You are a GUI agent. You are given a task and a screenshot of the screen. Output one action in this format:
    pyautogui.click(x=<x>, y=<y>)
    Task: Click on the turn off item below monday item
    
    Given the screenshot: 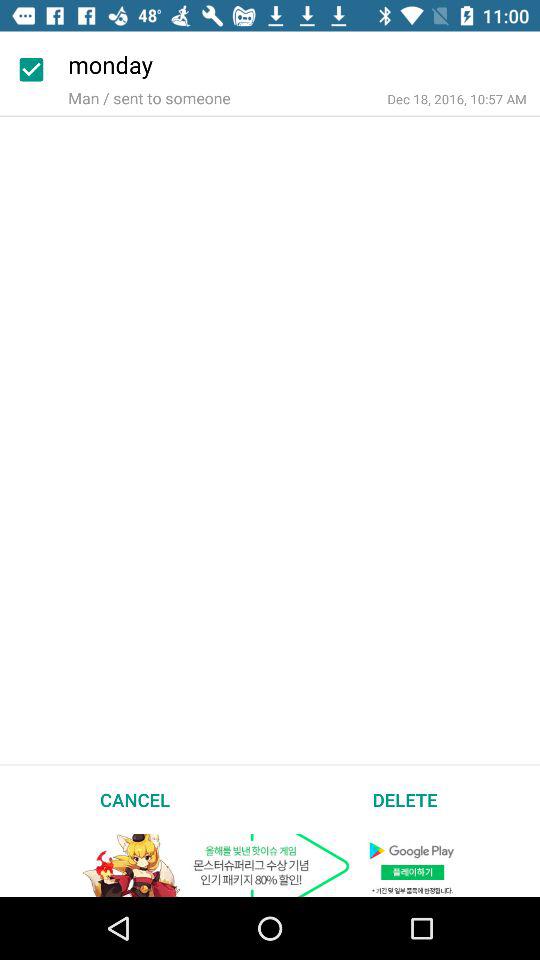 What is the action you would take?
    pyautogui.click(x=456, y=98)
    